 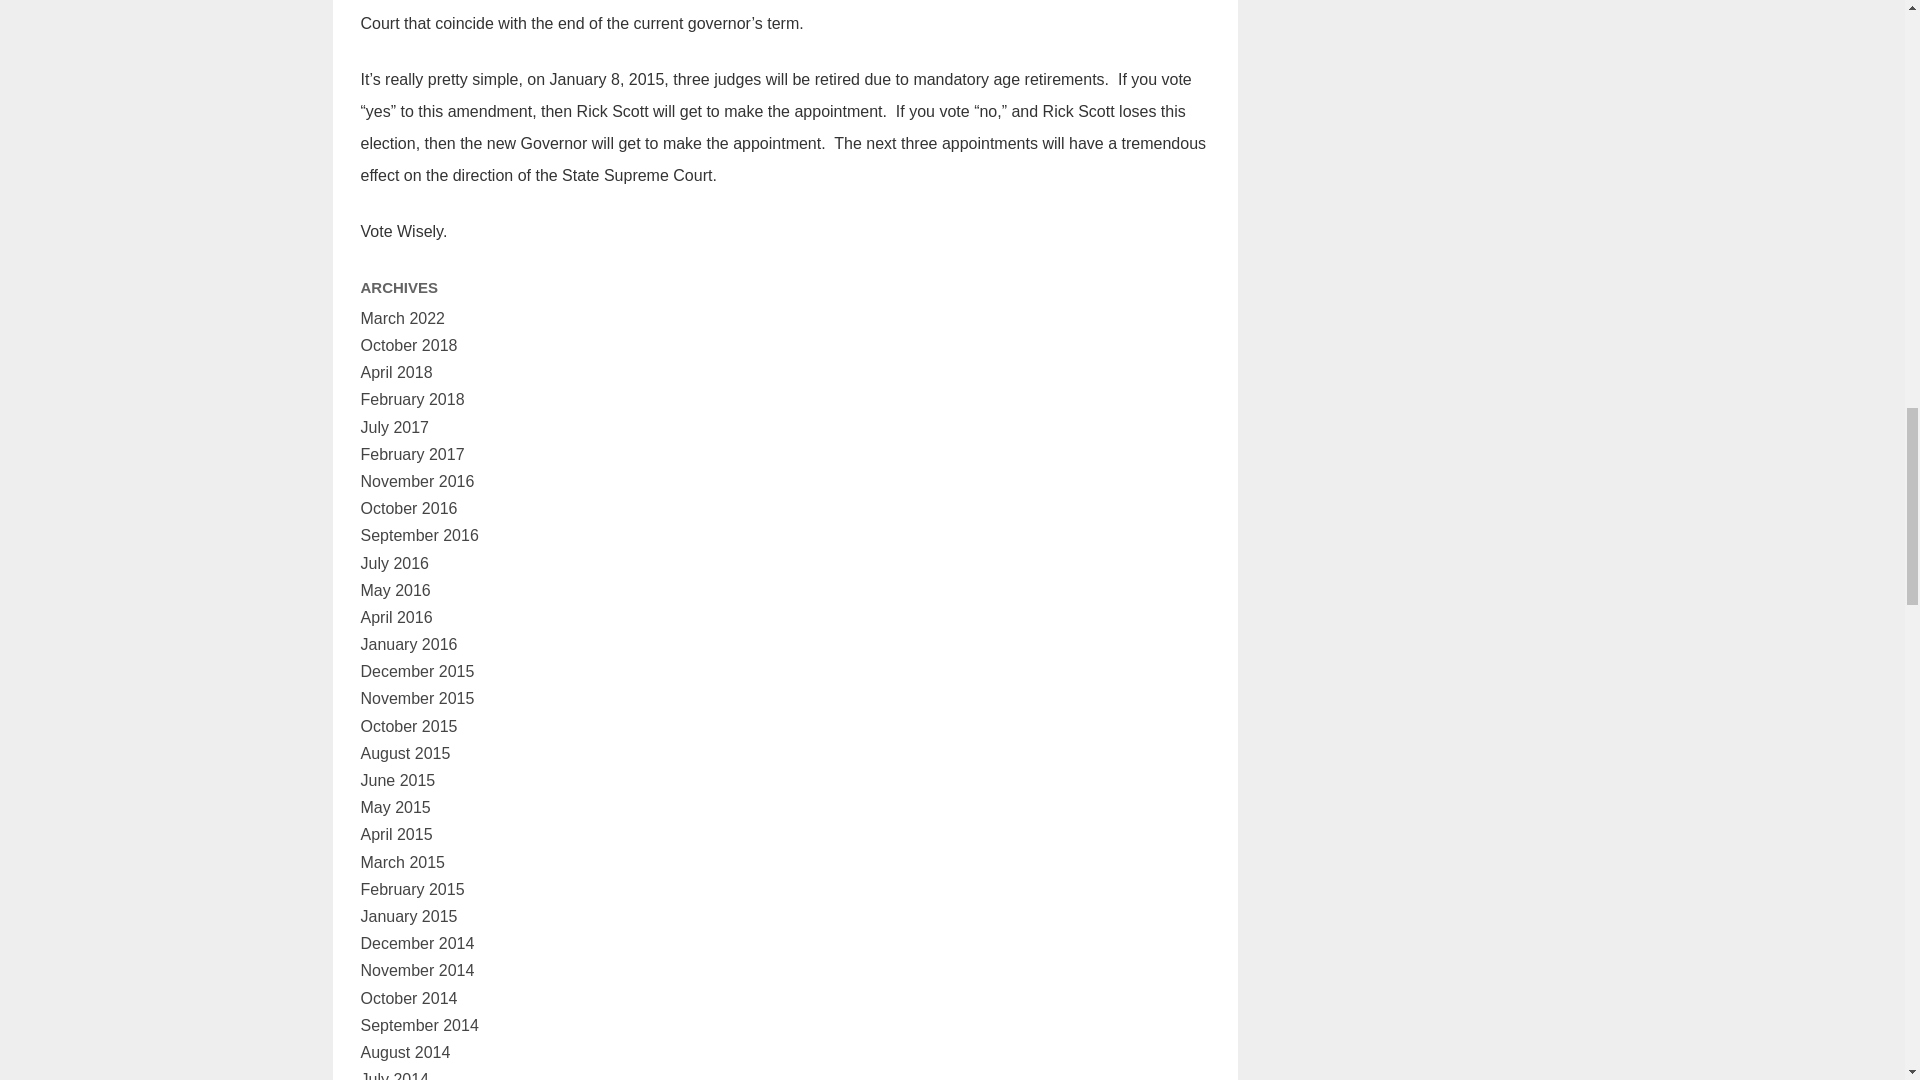 I want to click on April 2016, so click(x=396, y=618).